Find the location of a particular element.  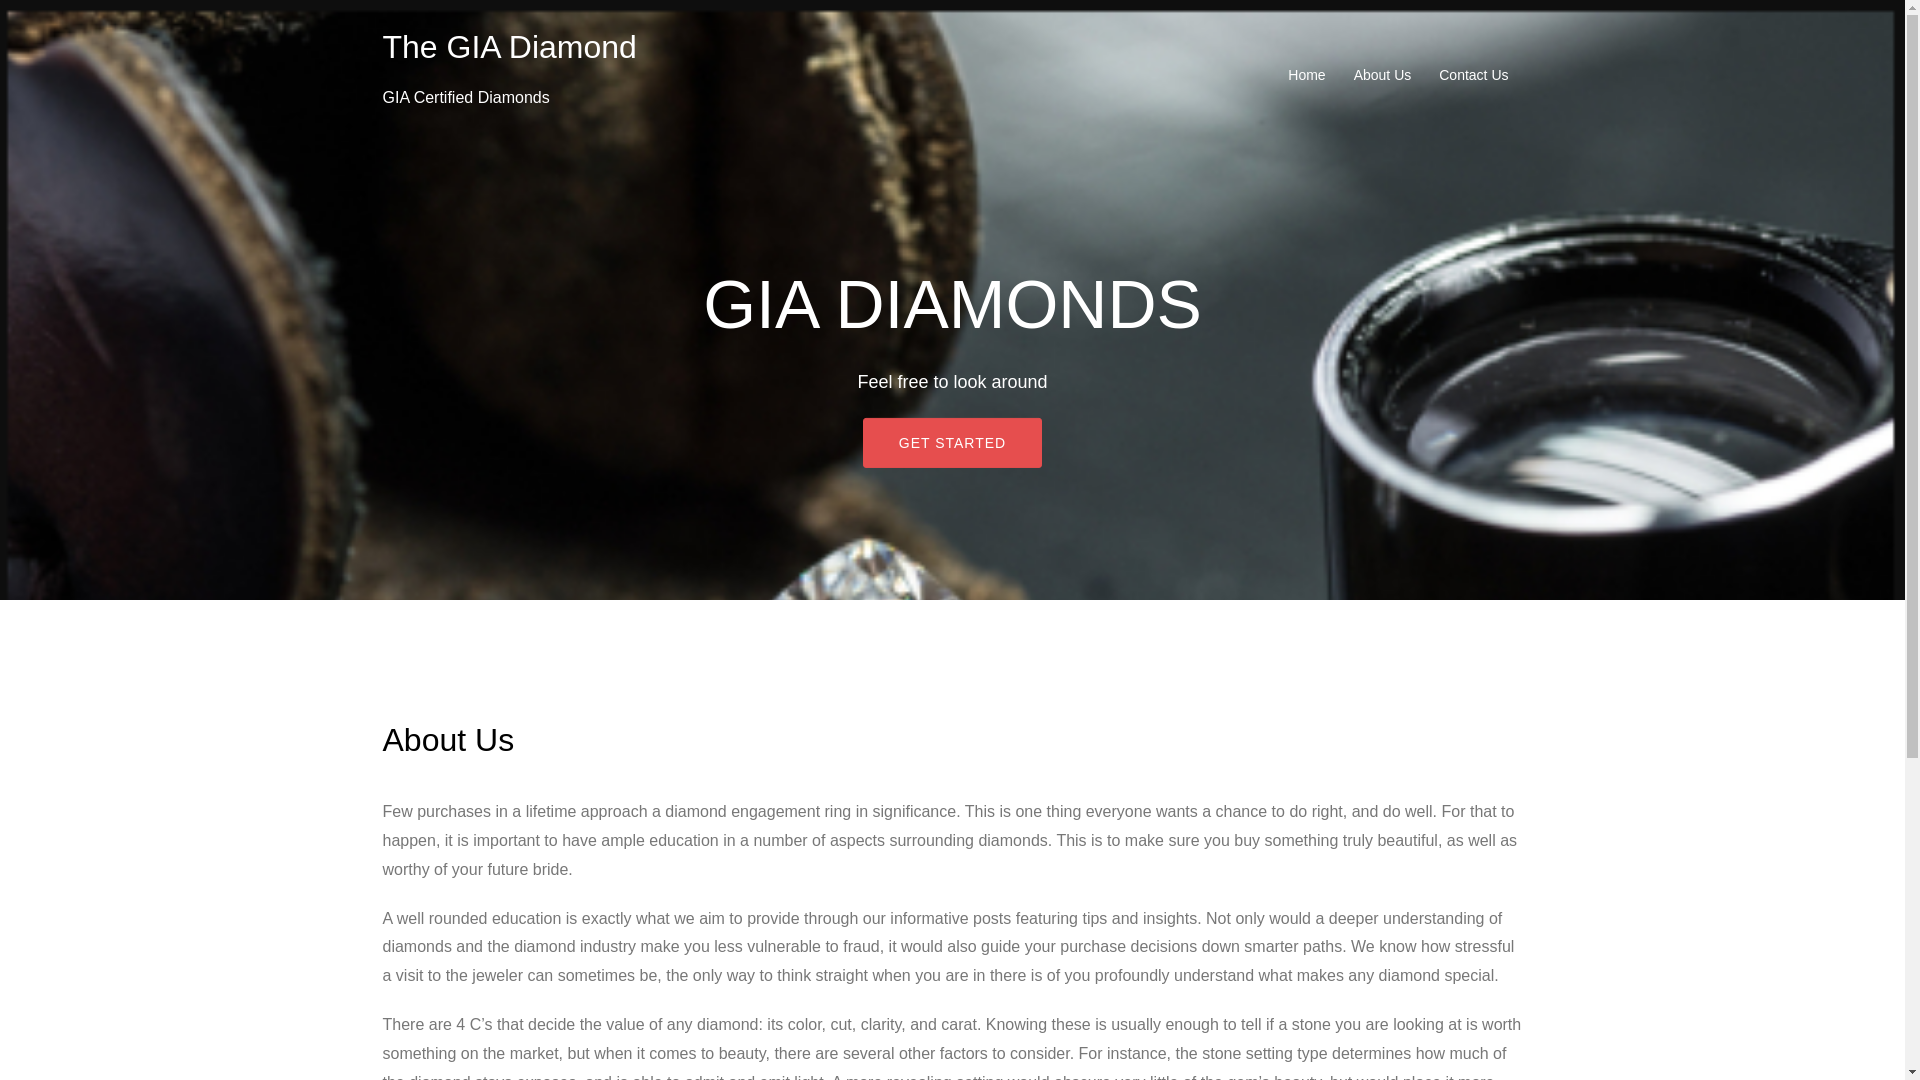

The GIA Diamond is located at coordinates (508, 46).